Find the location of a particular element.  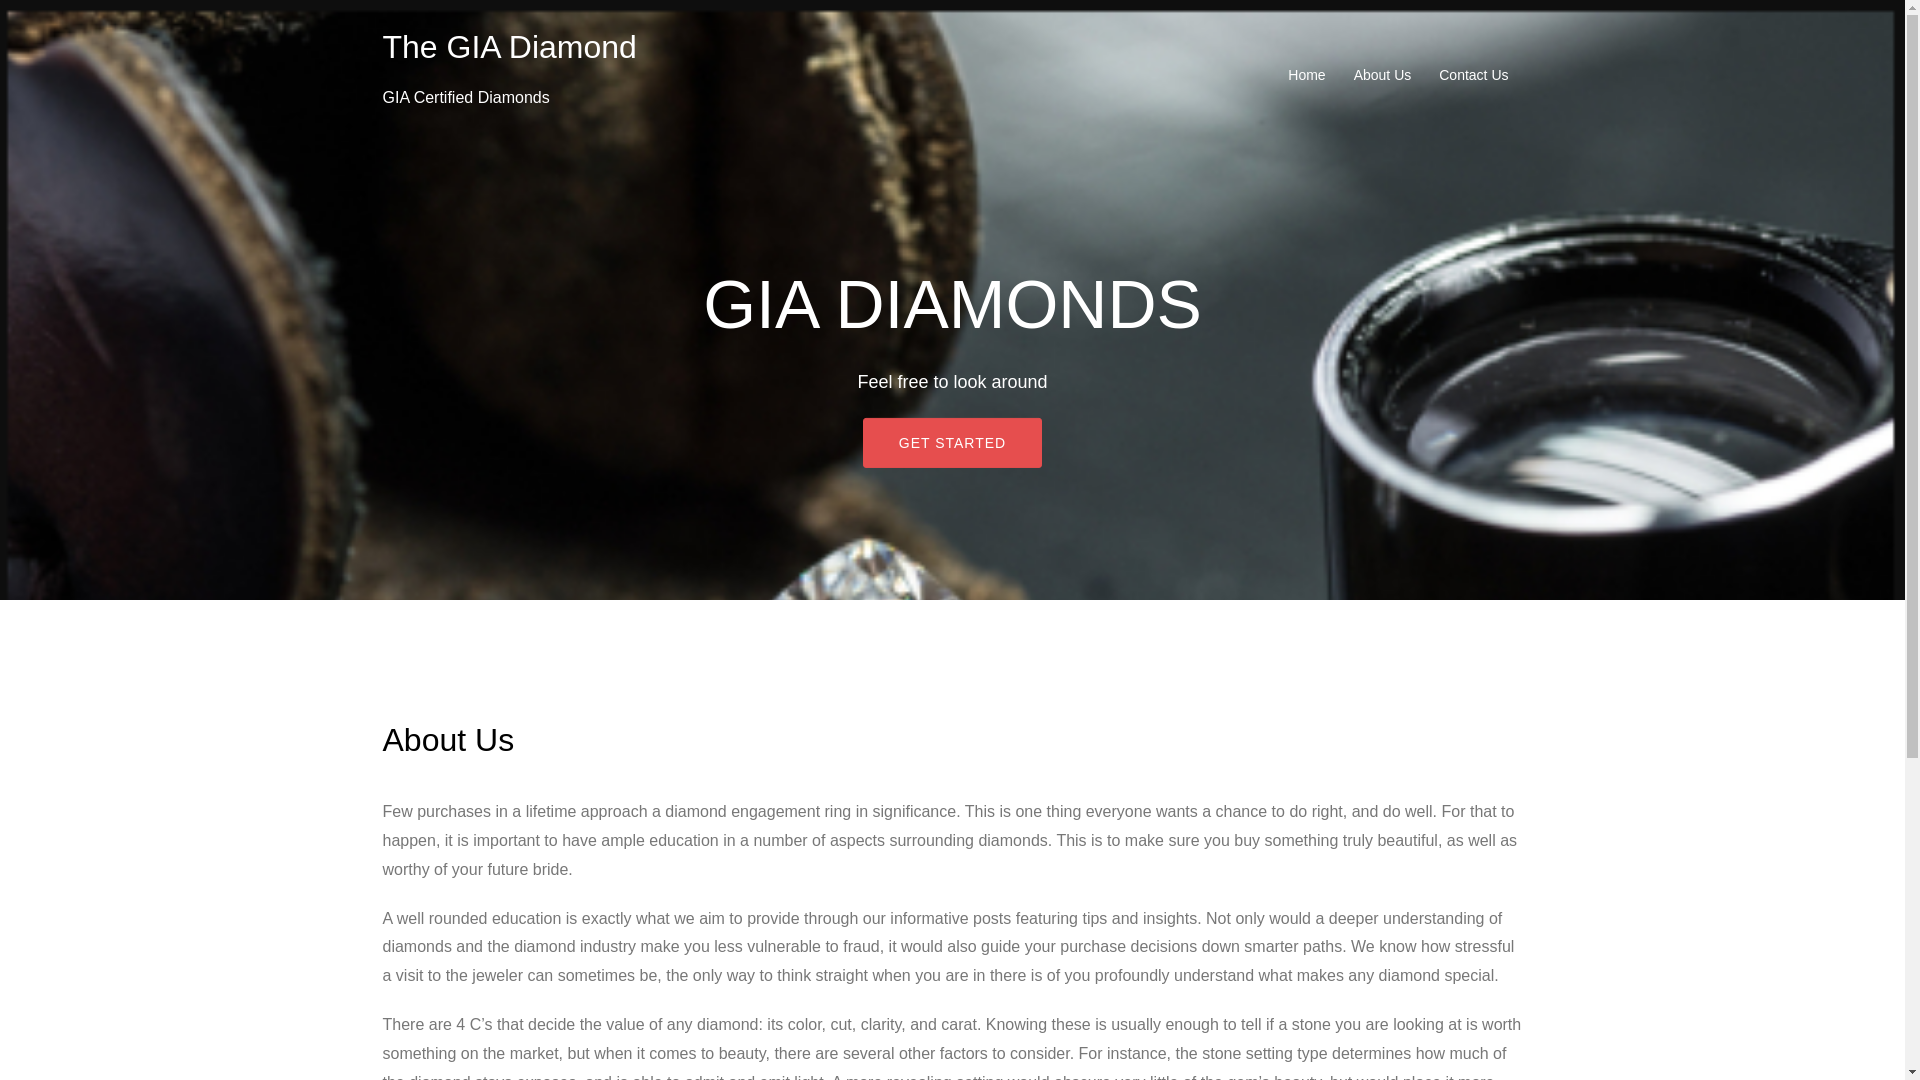

The GIA Diamond is located at coordinates (508, 46).